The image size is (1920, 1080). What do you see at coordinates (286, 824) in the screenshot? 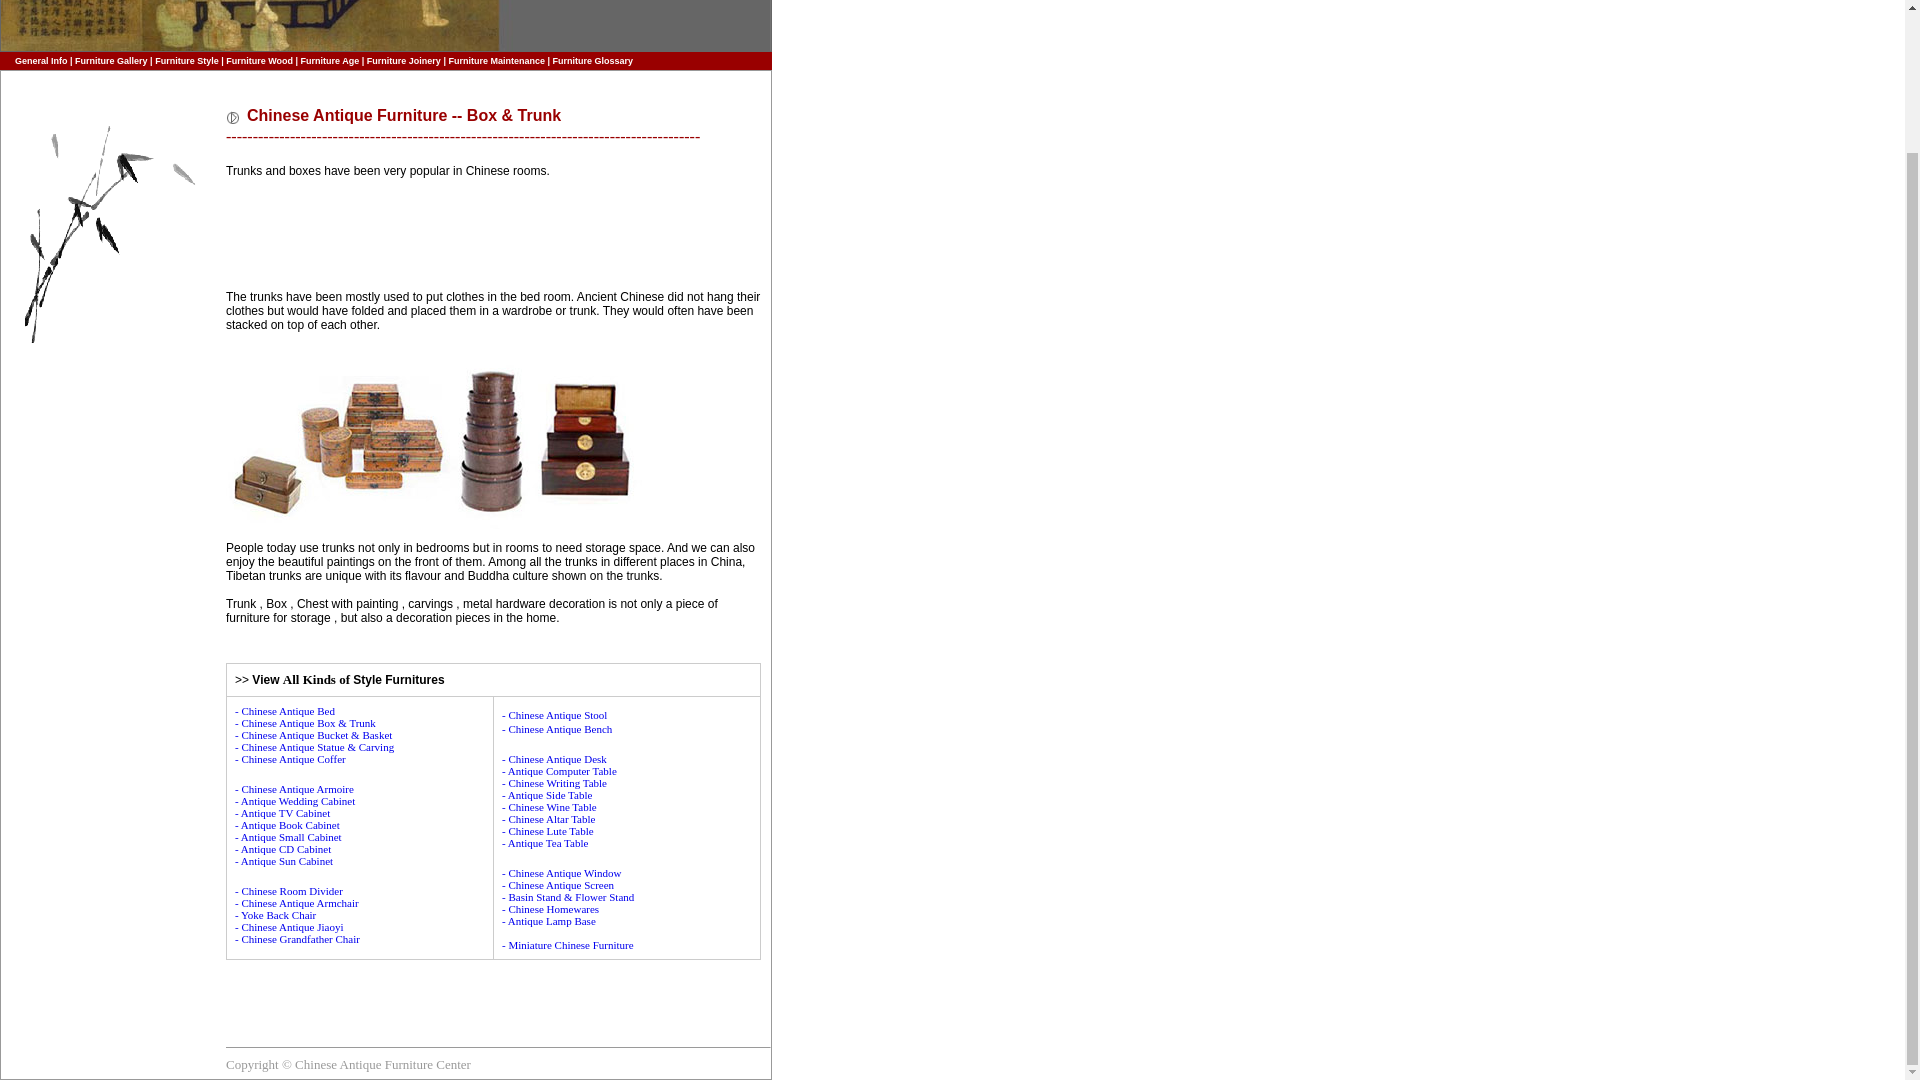
I see `- Antique Book Cabinet` at bounding box center [286, 824].